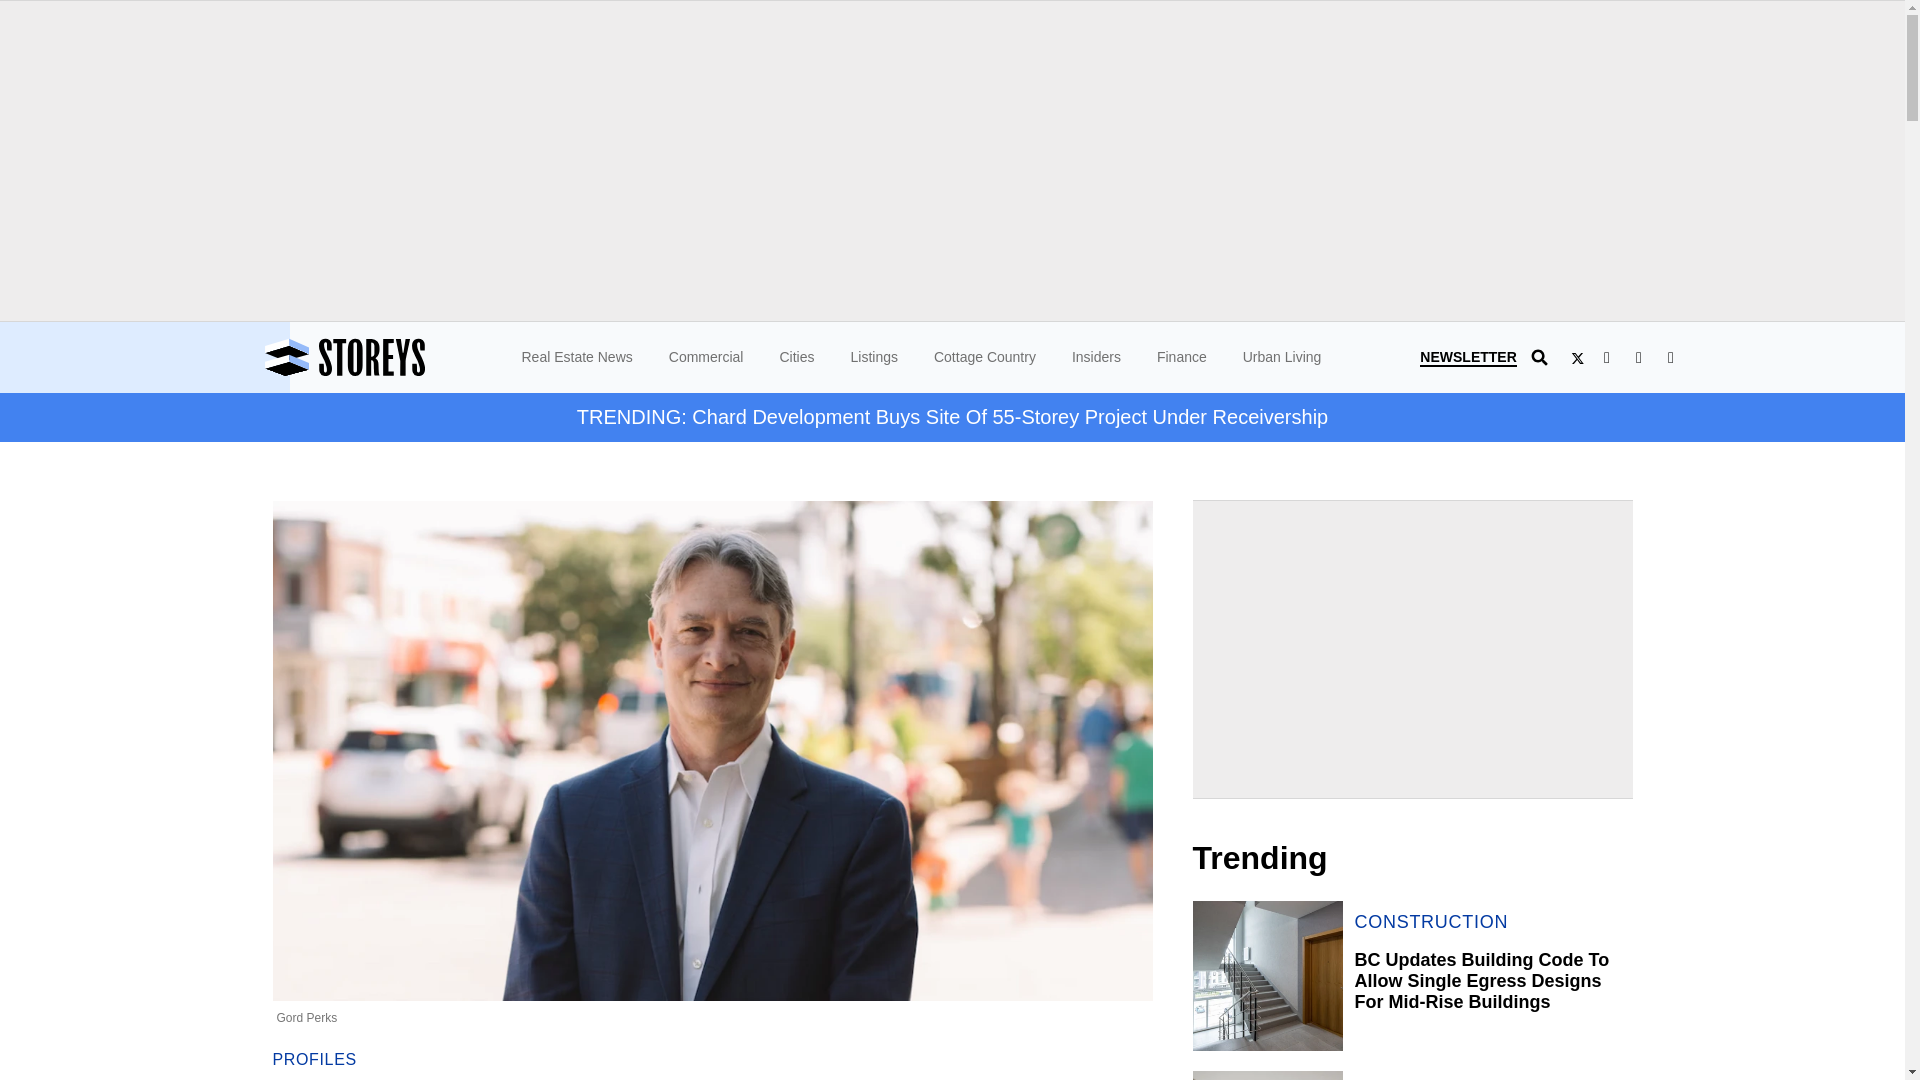 This screenshot has width=1920, height=1080. I want to click on Commercial, so click(706, 356).